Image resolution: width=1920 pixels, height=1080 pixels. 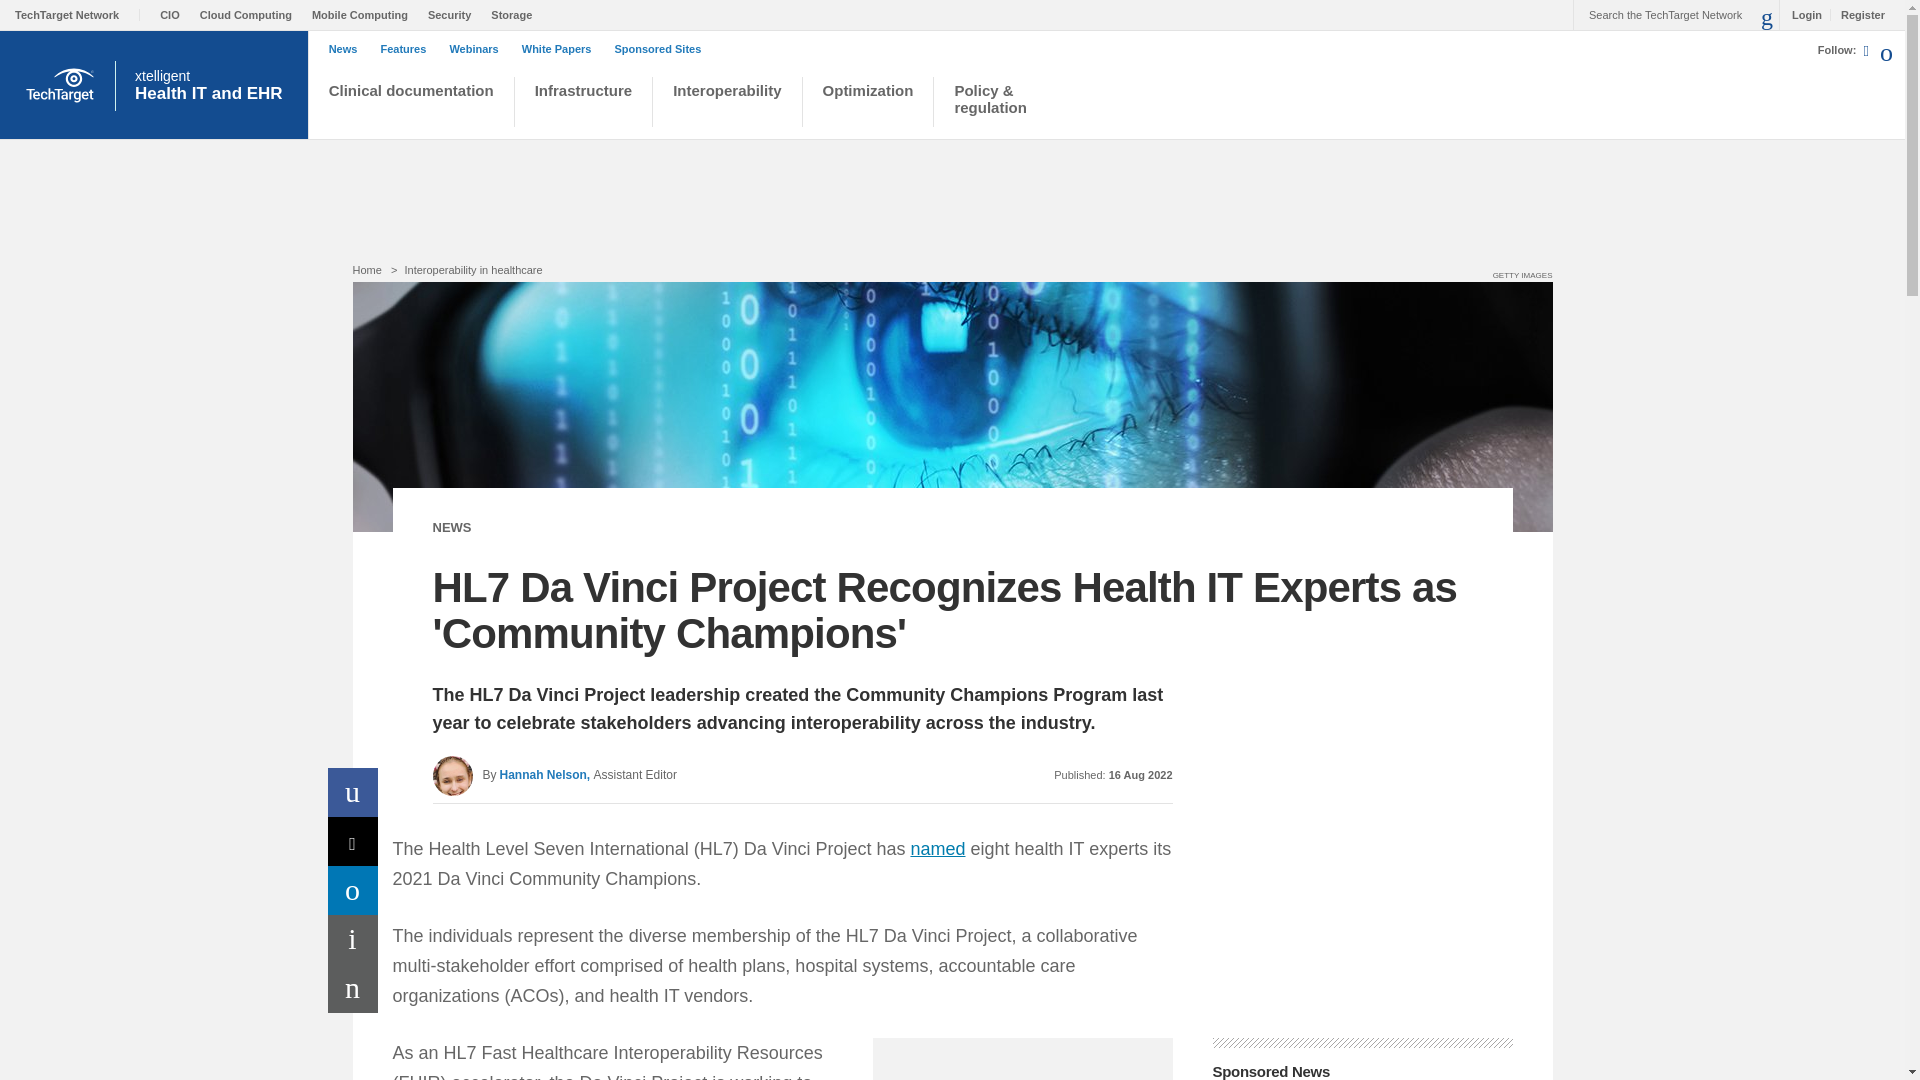 I want to click on Features, so click(x=408, y=49).